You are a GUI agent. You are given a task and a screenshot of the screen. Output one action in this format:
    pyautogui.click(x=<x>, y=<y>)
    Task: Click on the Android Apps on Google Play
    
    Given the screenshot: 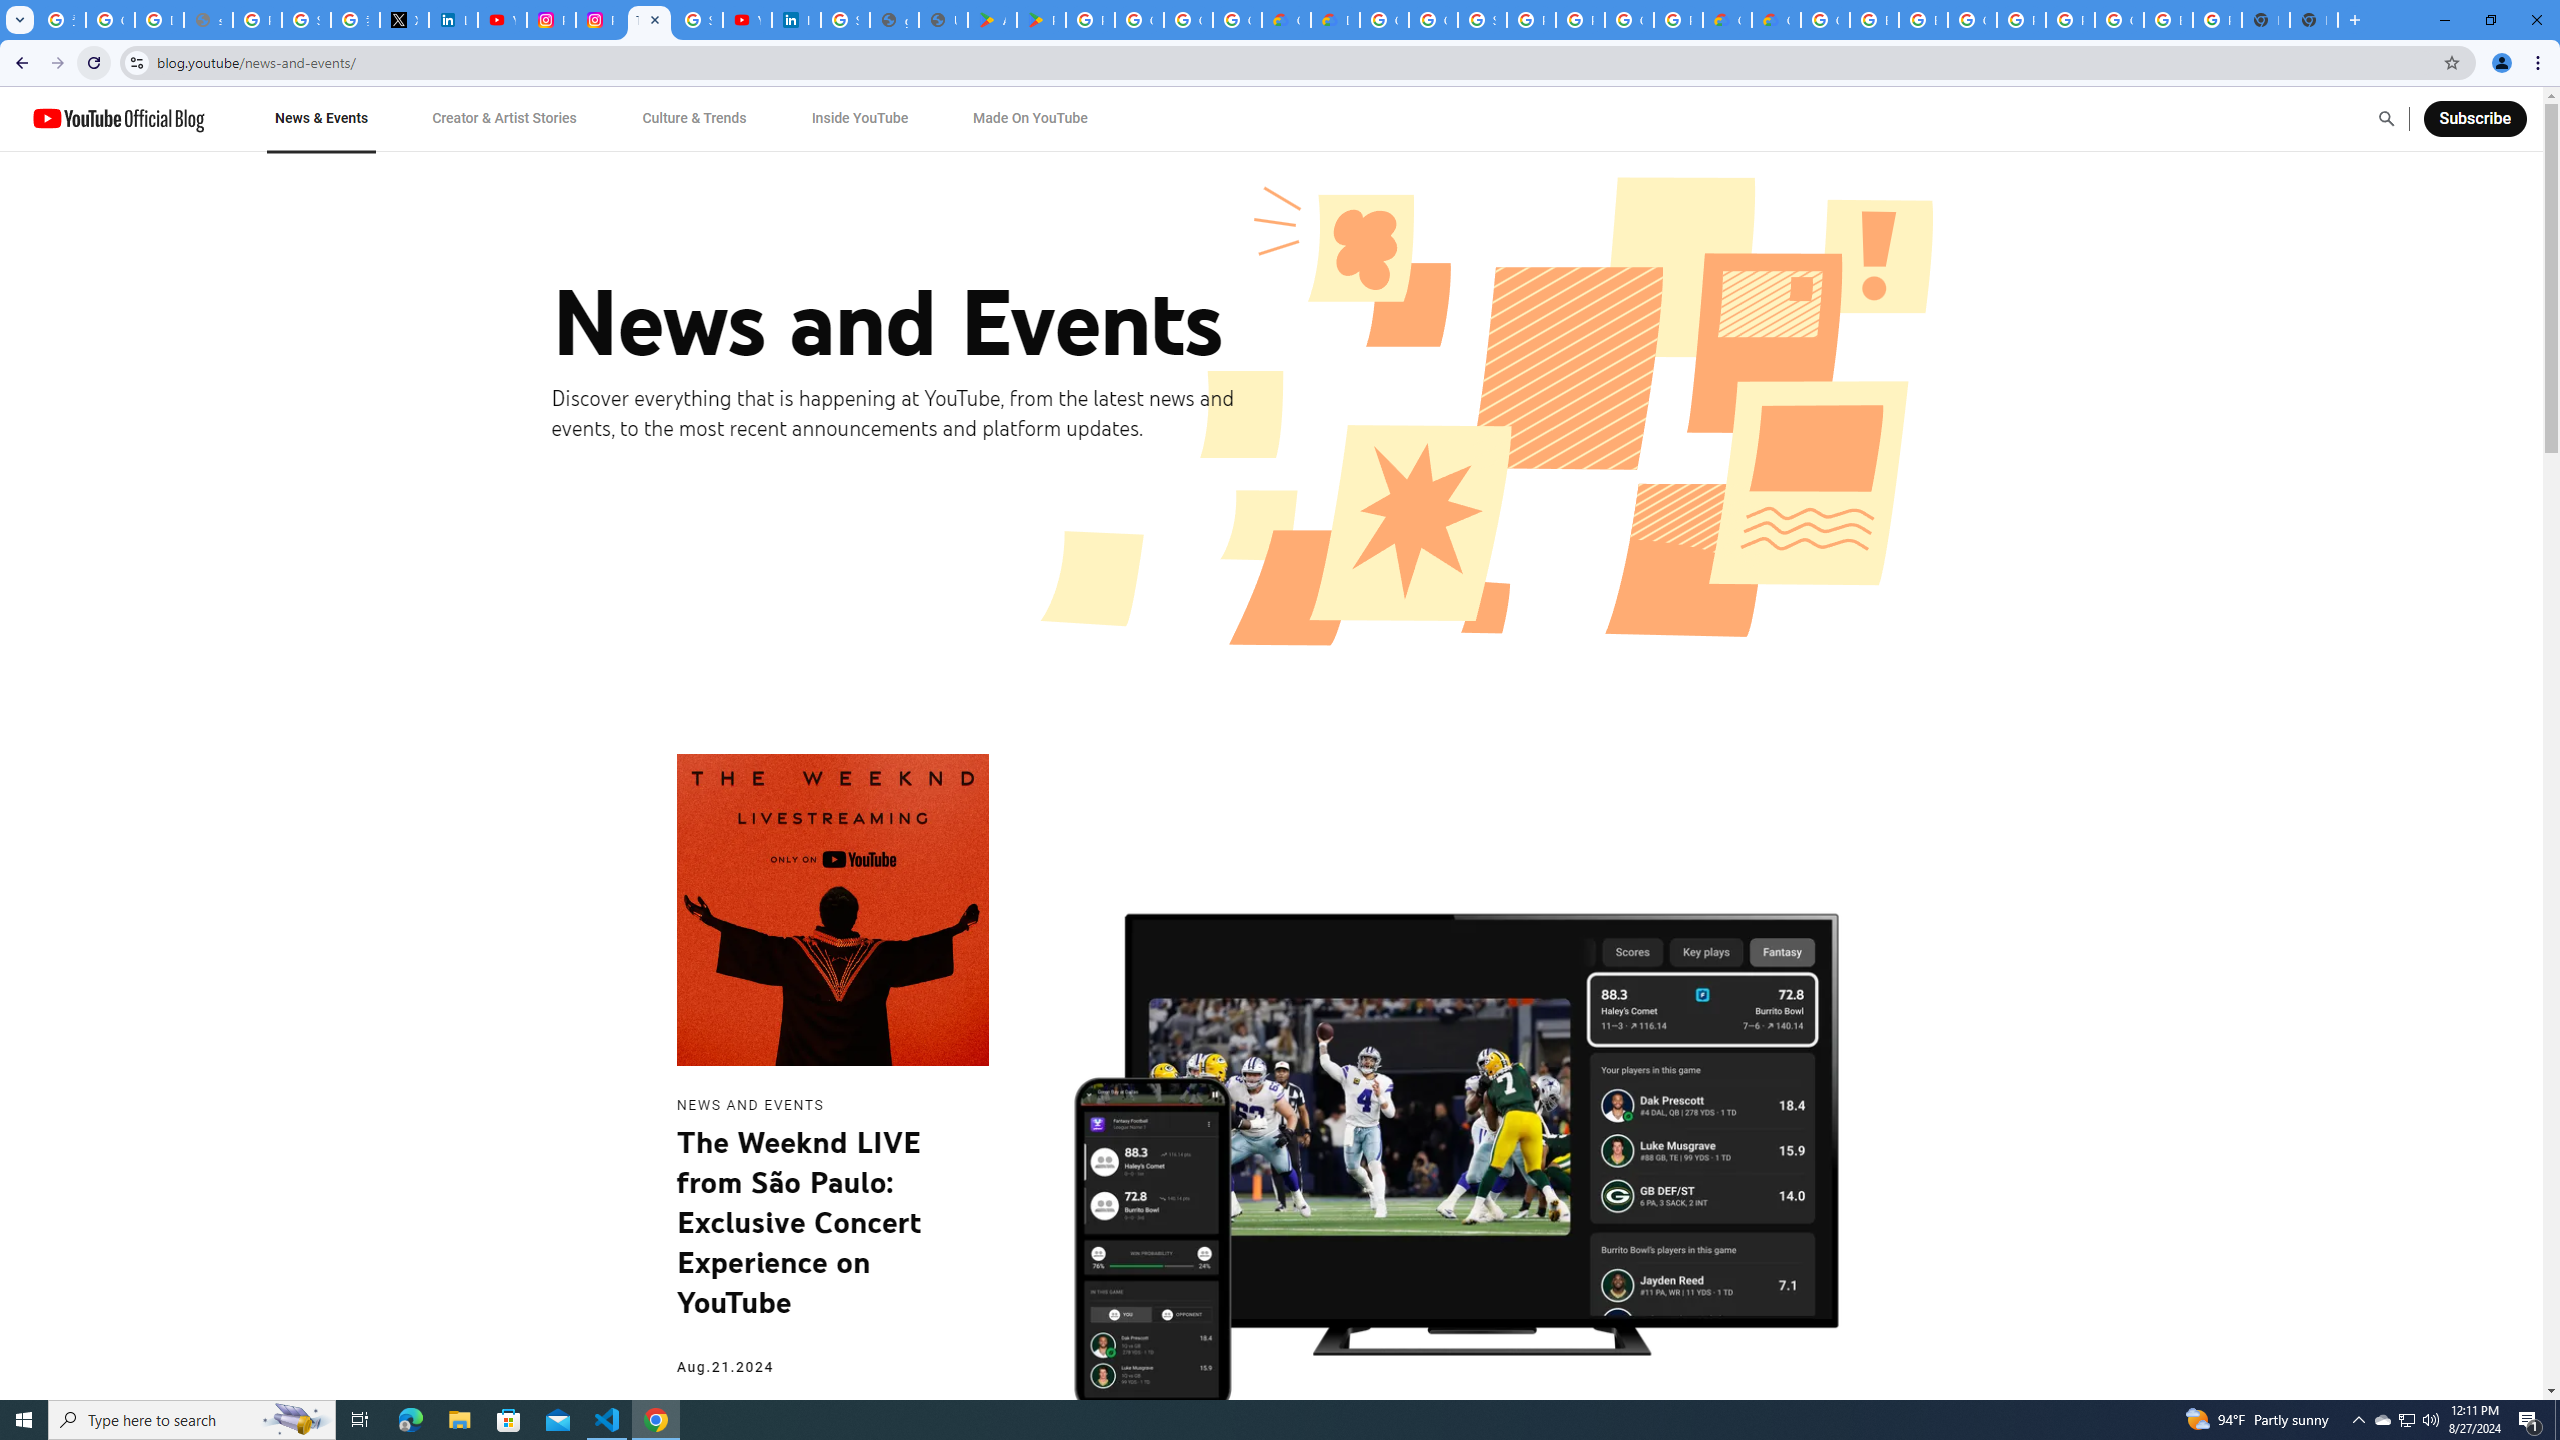 What is the action you would take?
    pyautogui.click(x=993, y=20)
    